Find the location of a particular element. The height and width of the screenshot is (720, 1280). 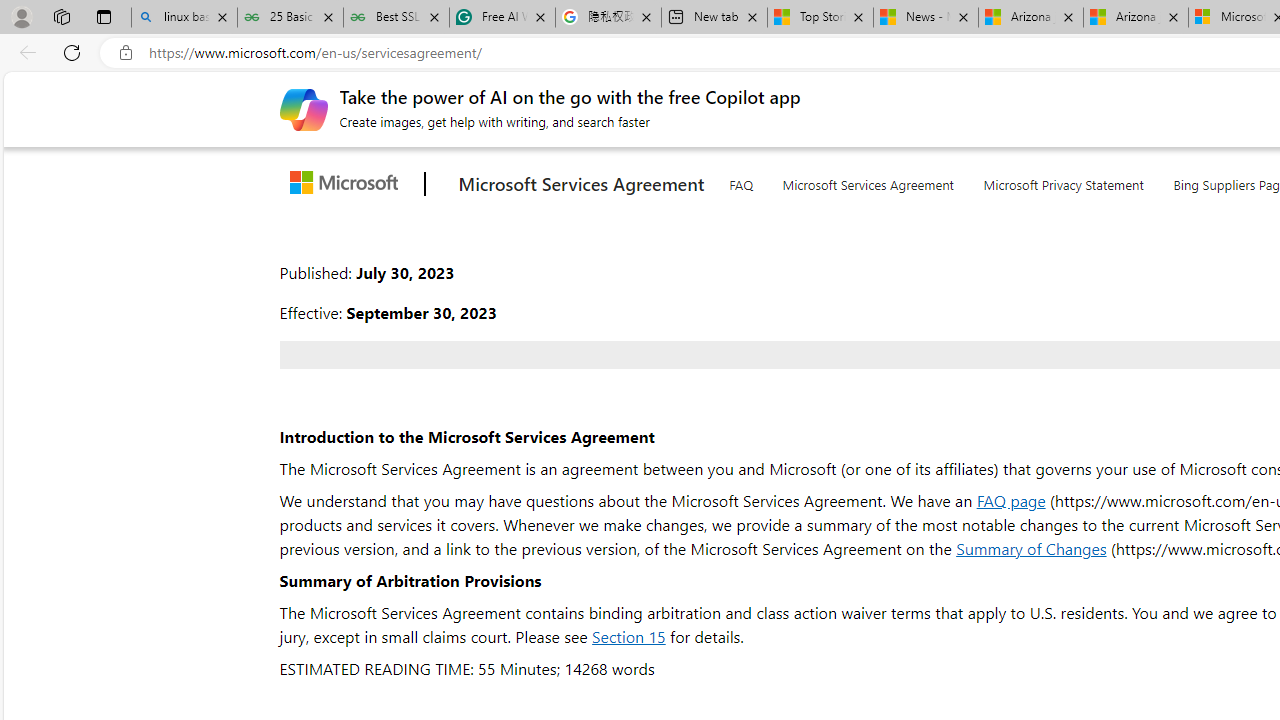

linux basic - Search is located at coordinates (184, 18).